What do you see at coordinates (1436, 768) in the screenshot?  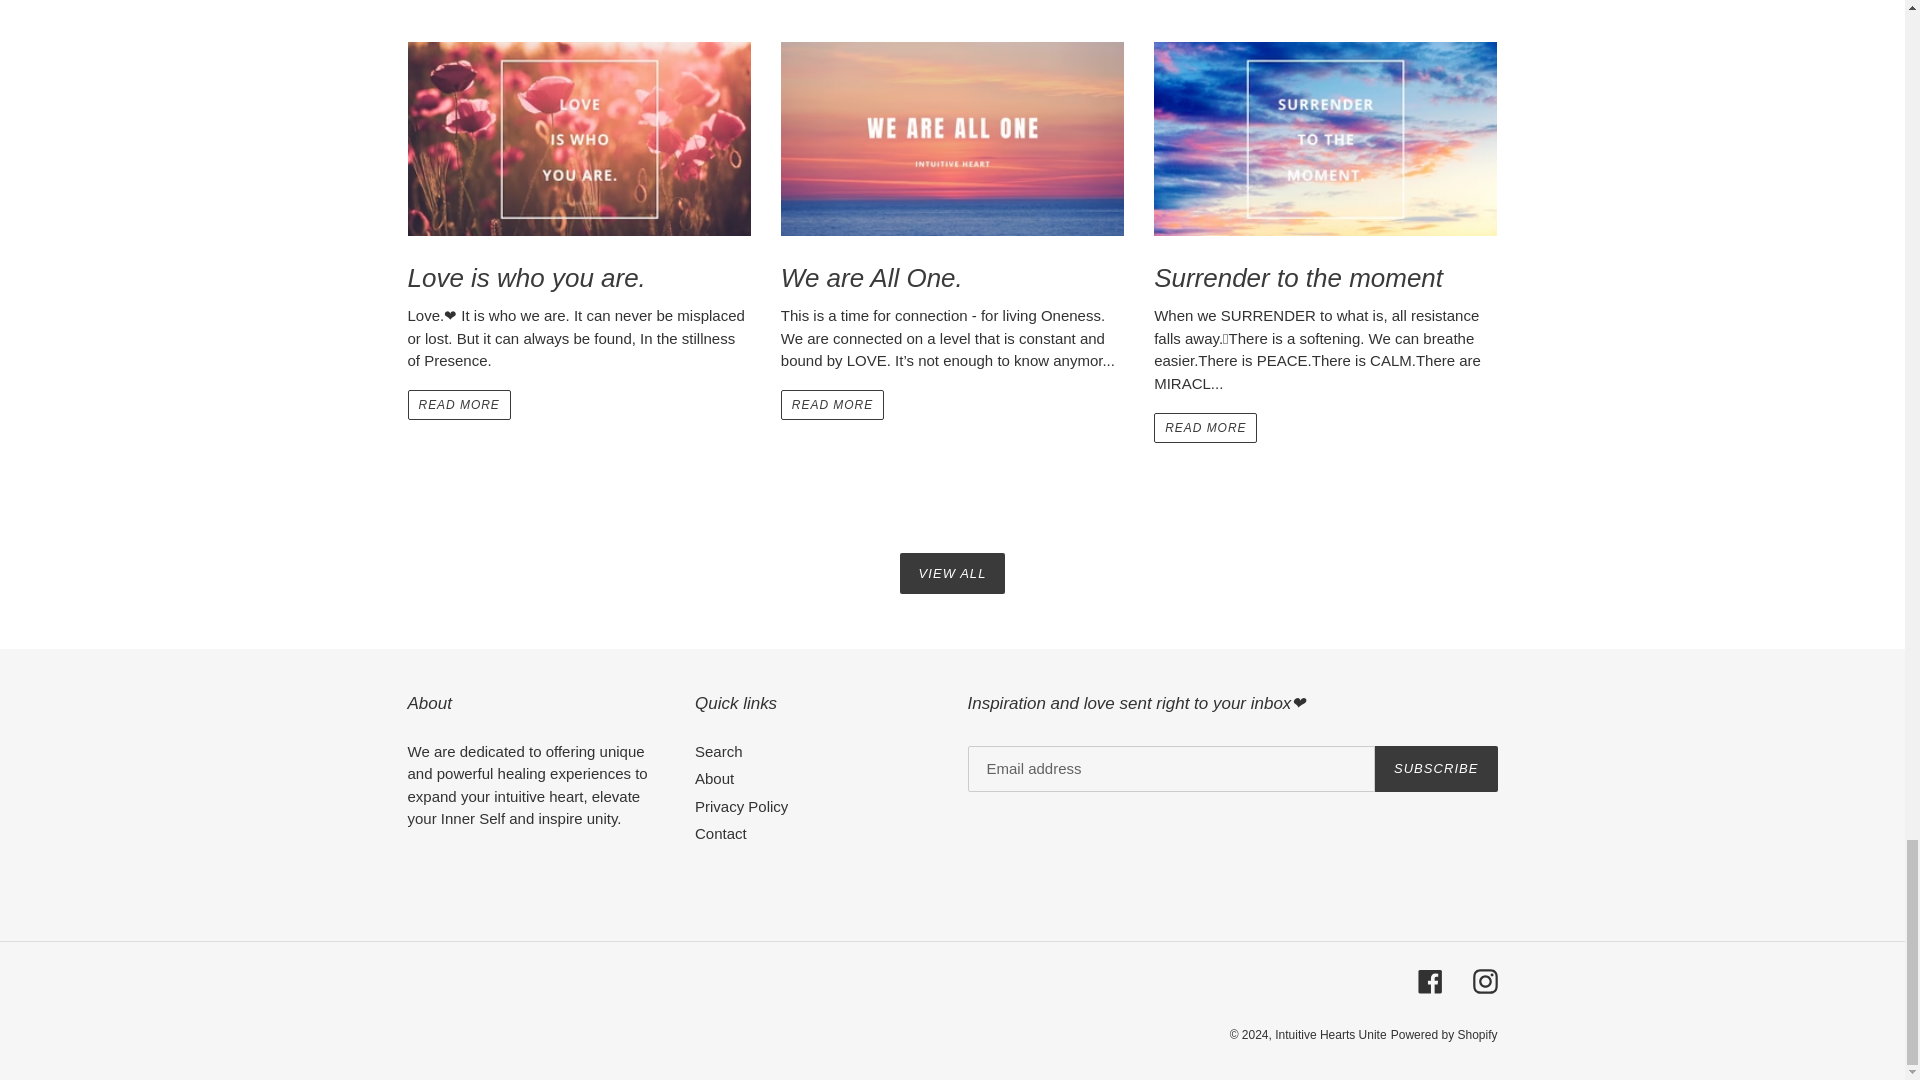 I see `SUBSCRIBE` at bounding box center [1436, 768].